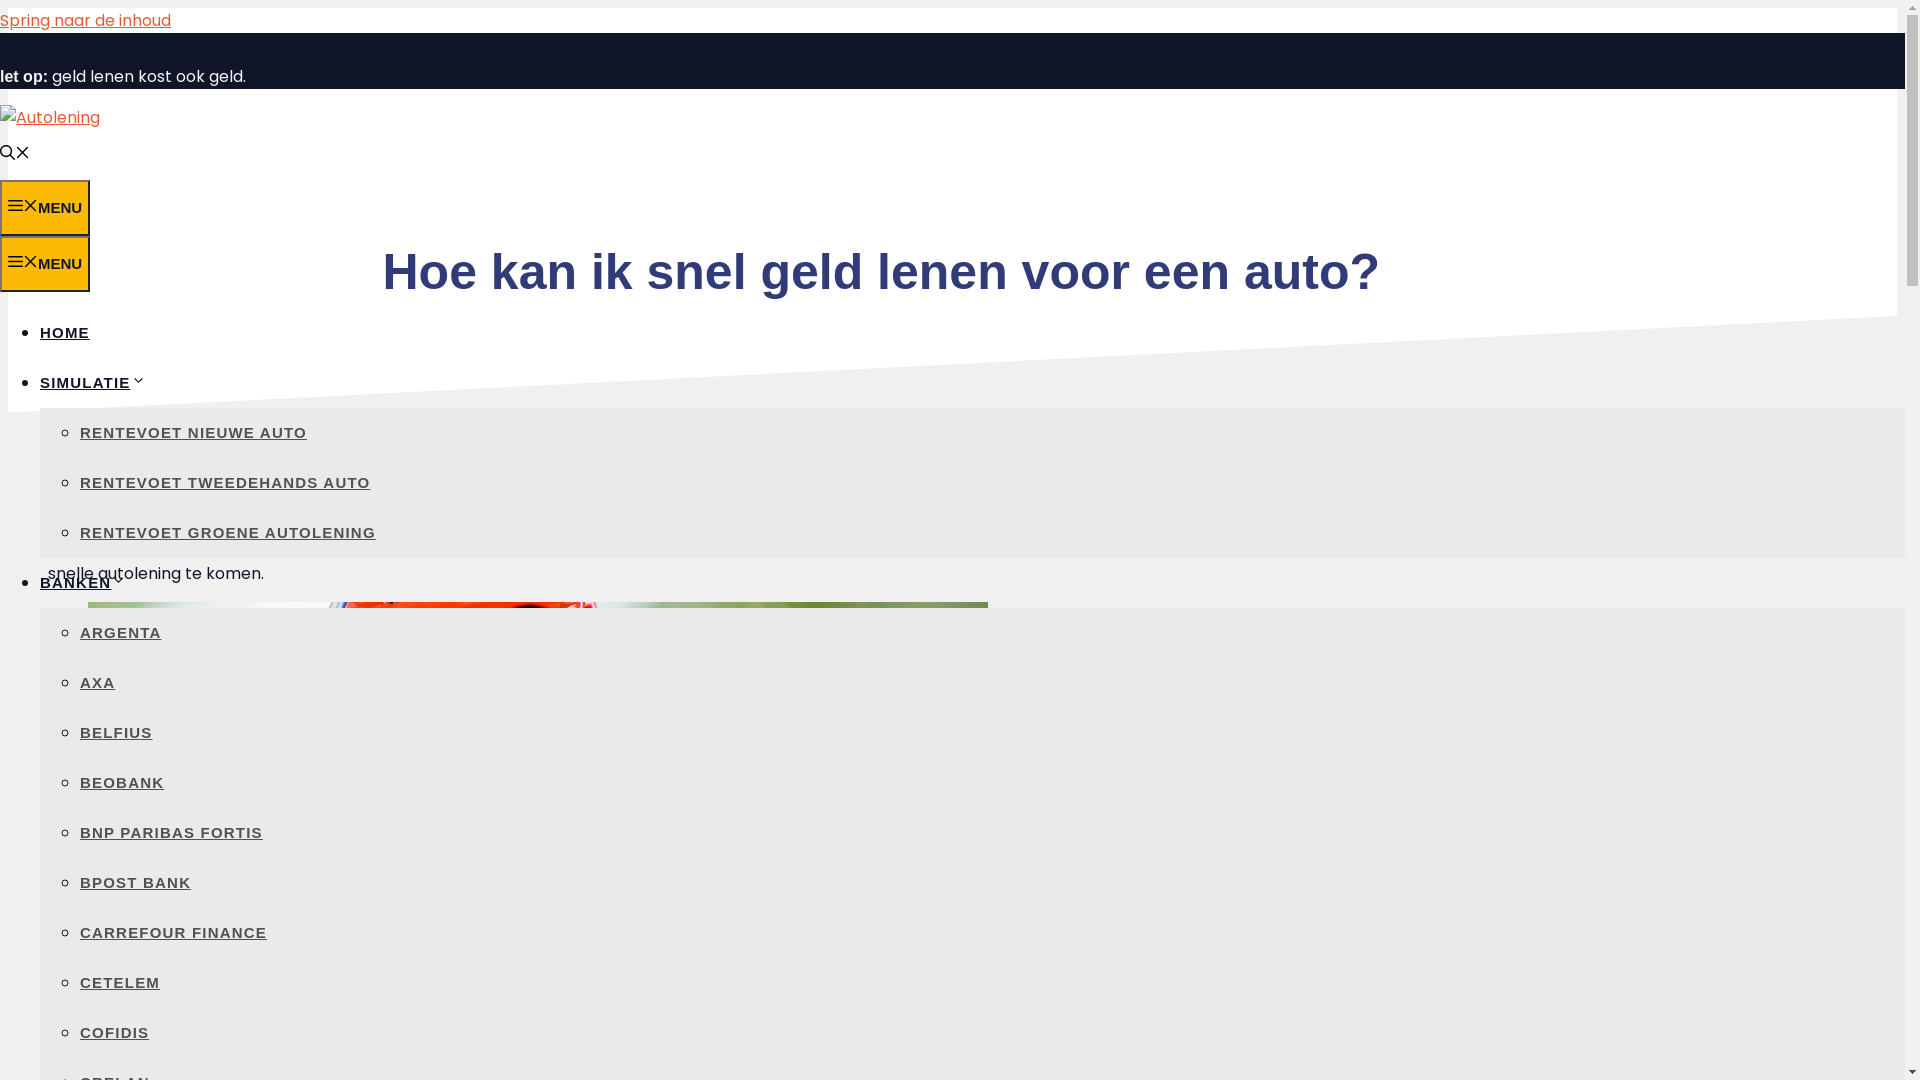 The width and height of the screenshot is (1920, 1080). Describe the element at coordinates (114, 1032) in the screenshot. I see `COFIDIS` at that location.